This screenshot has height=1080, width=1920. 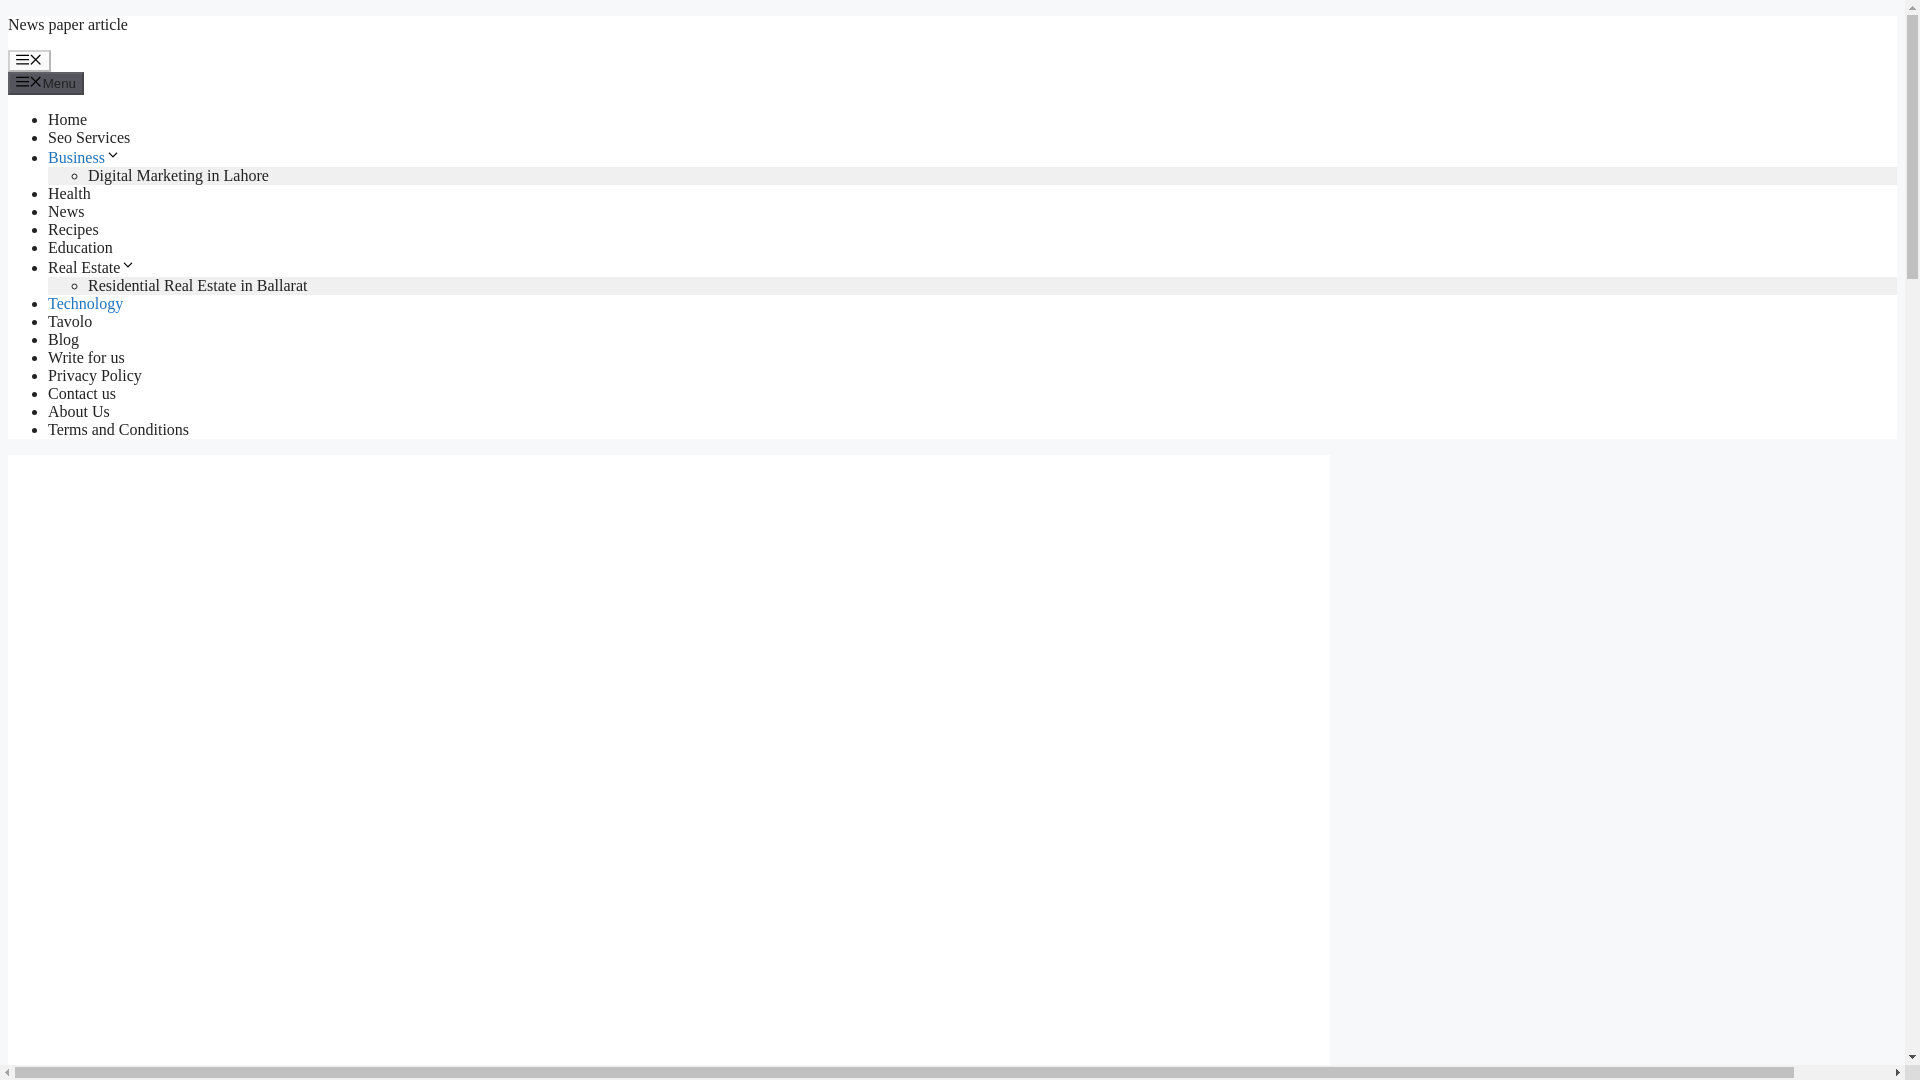 What do you see at coordinates (69, 192) in the screenshot?
I see `Health` at bounding box center [69, 192].